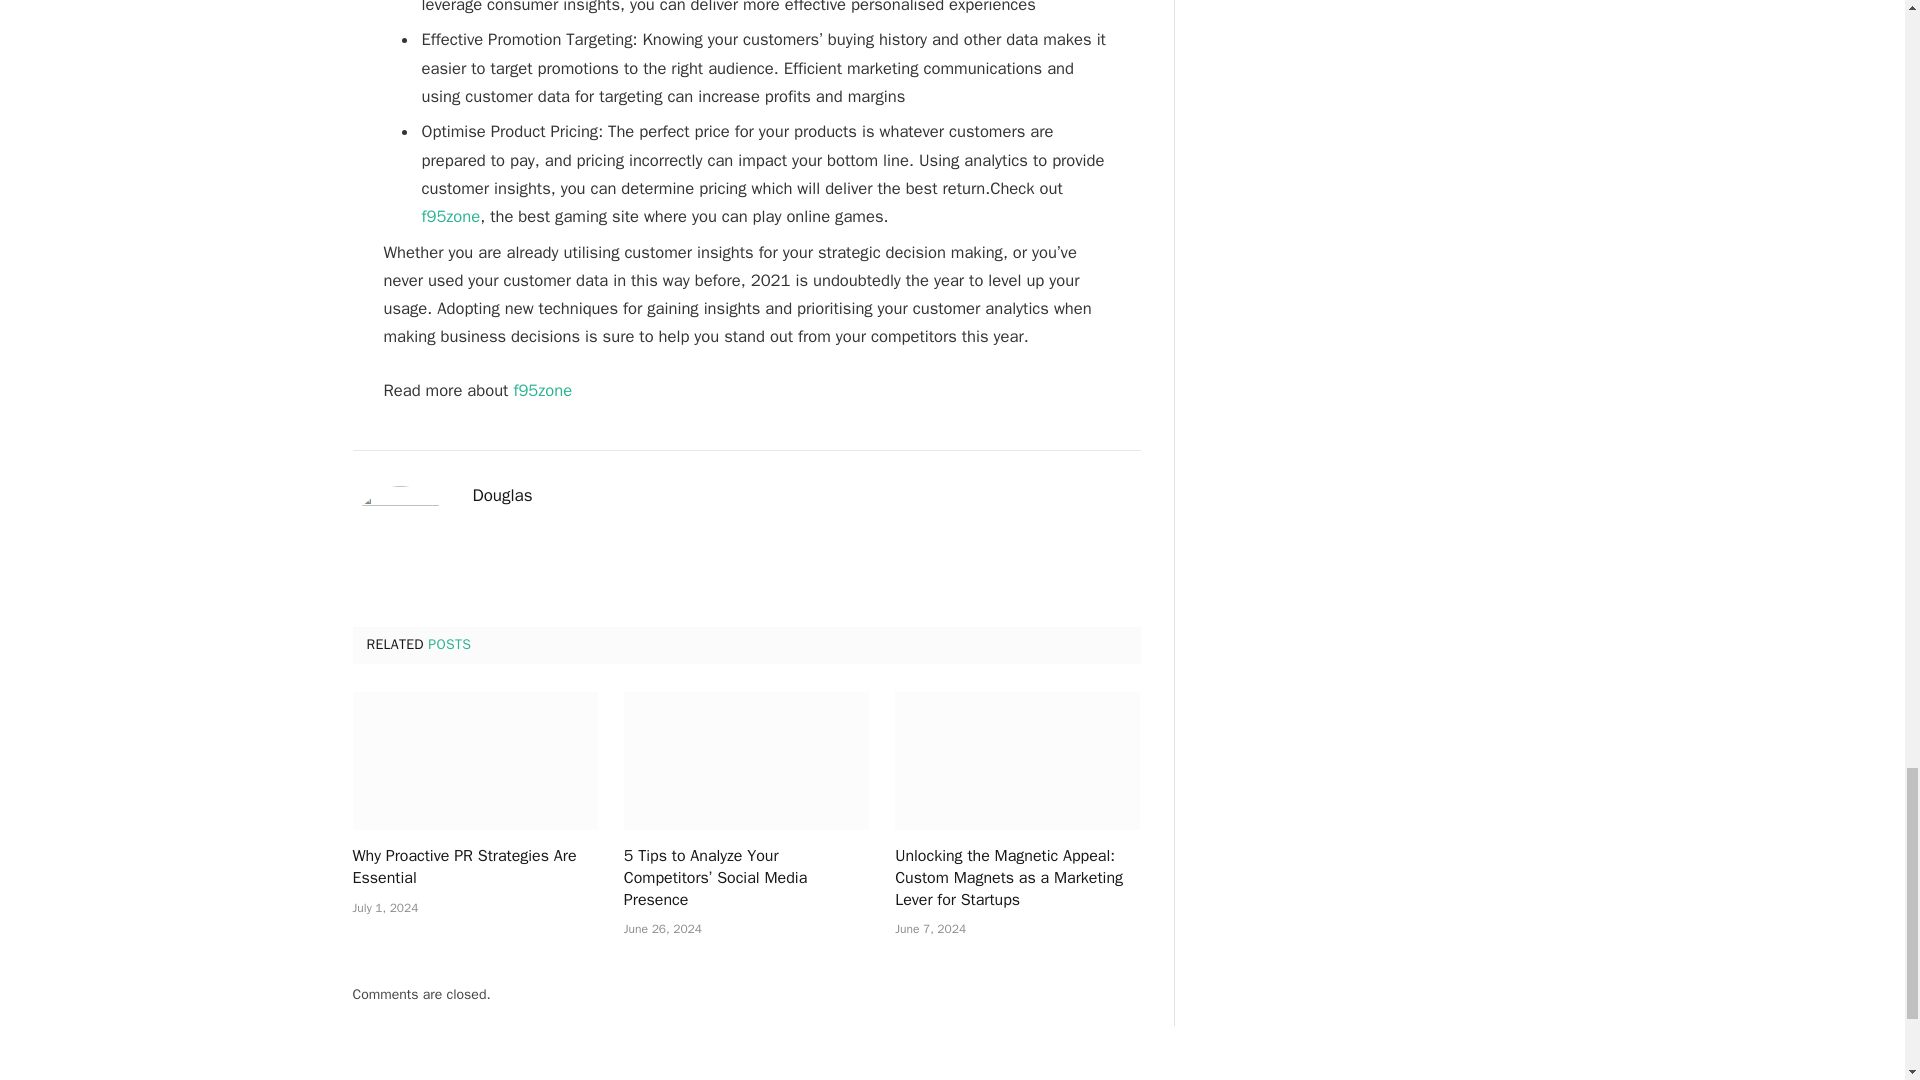 The width and height of the screenshot is (1920, 1080). I want to click on Posts by Douglas, so click(502, 496).